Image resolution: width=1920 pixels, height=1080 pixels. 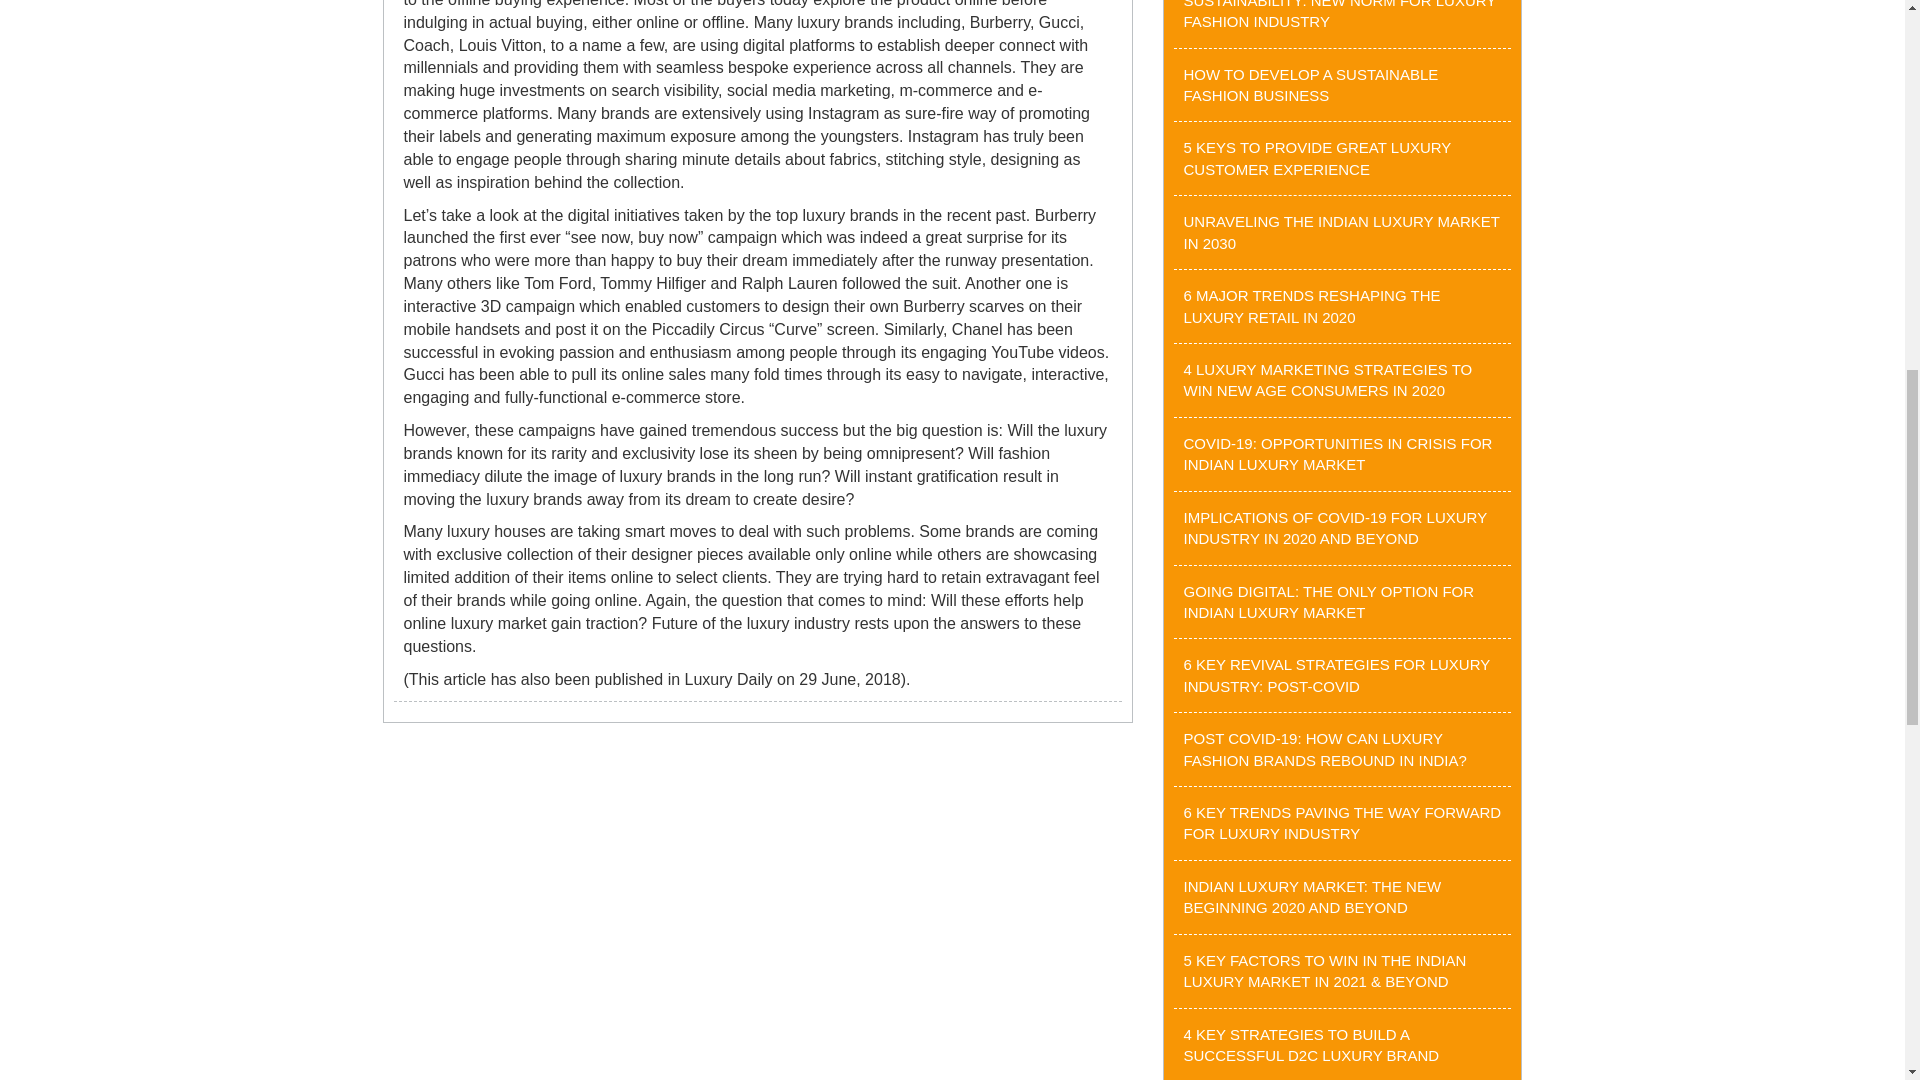 I want to click on 6 KEY REVIVAL STRATEGIES FOR LUXURY INDUSTRY: POST-COVID, so click(x=1338, y=674).